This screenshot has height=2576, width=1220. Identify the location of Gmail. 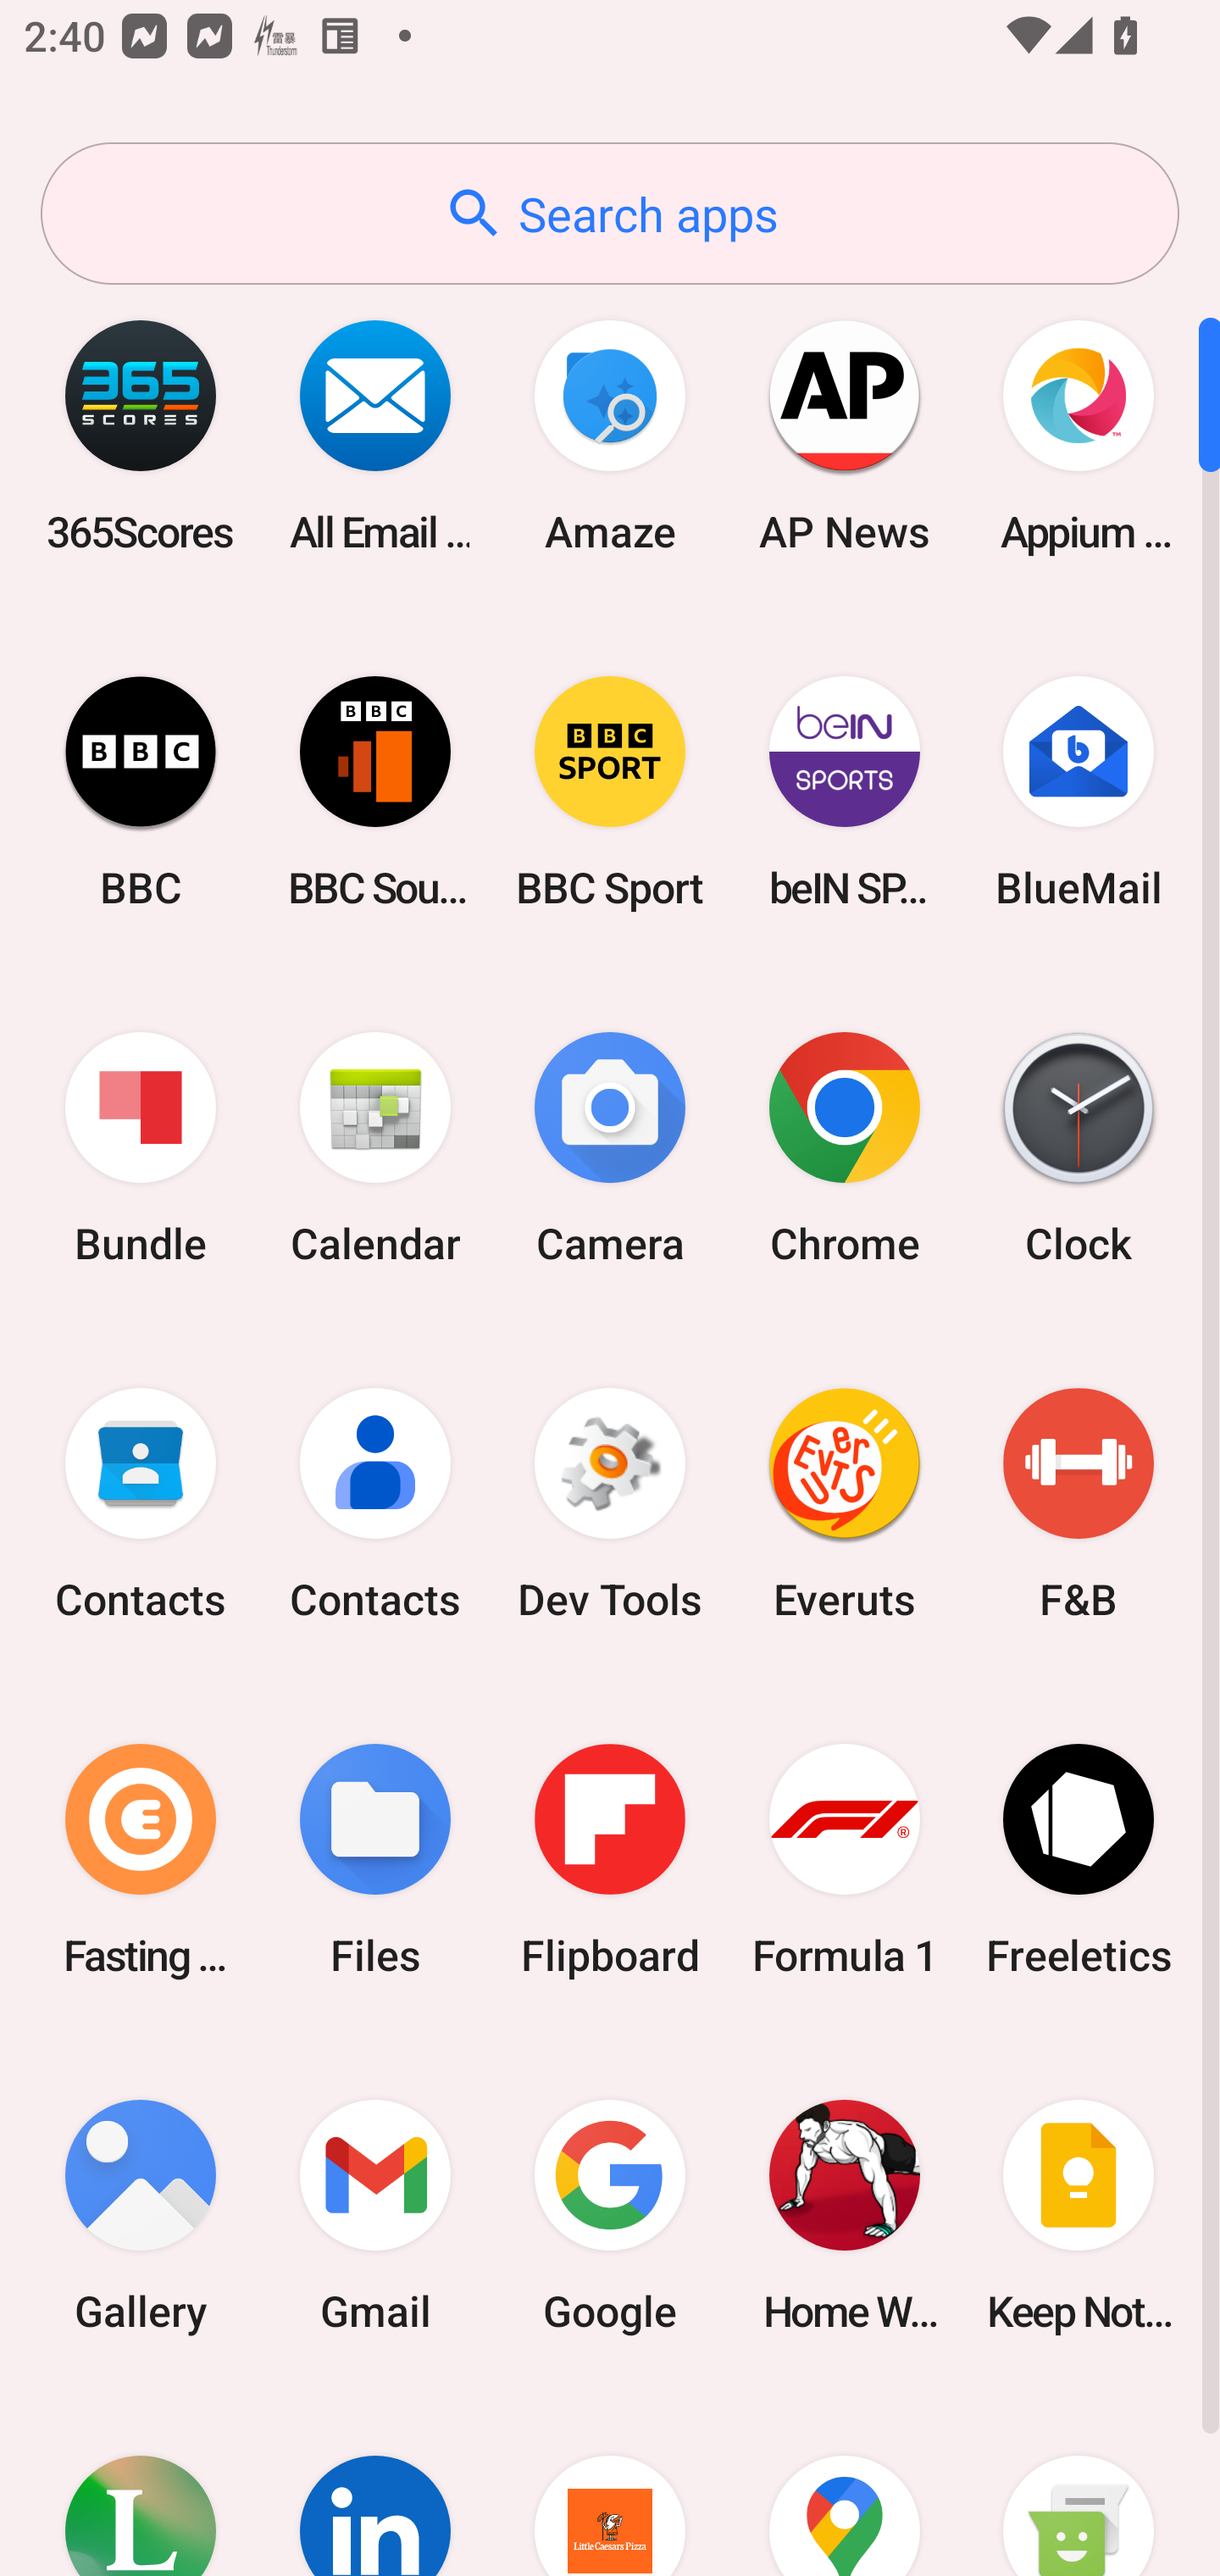
(375, 2215).